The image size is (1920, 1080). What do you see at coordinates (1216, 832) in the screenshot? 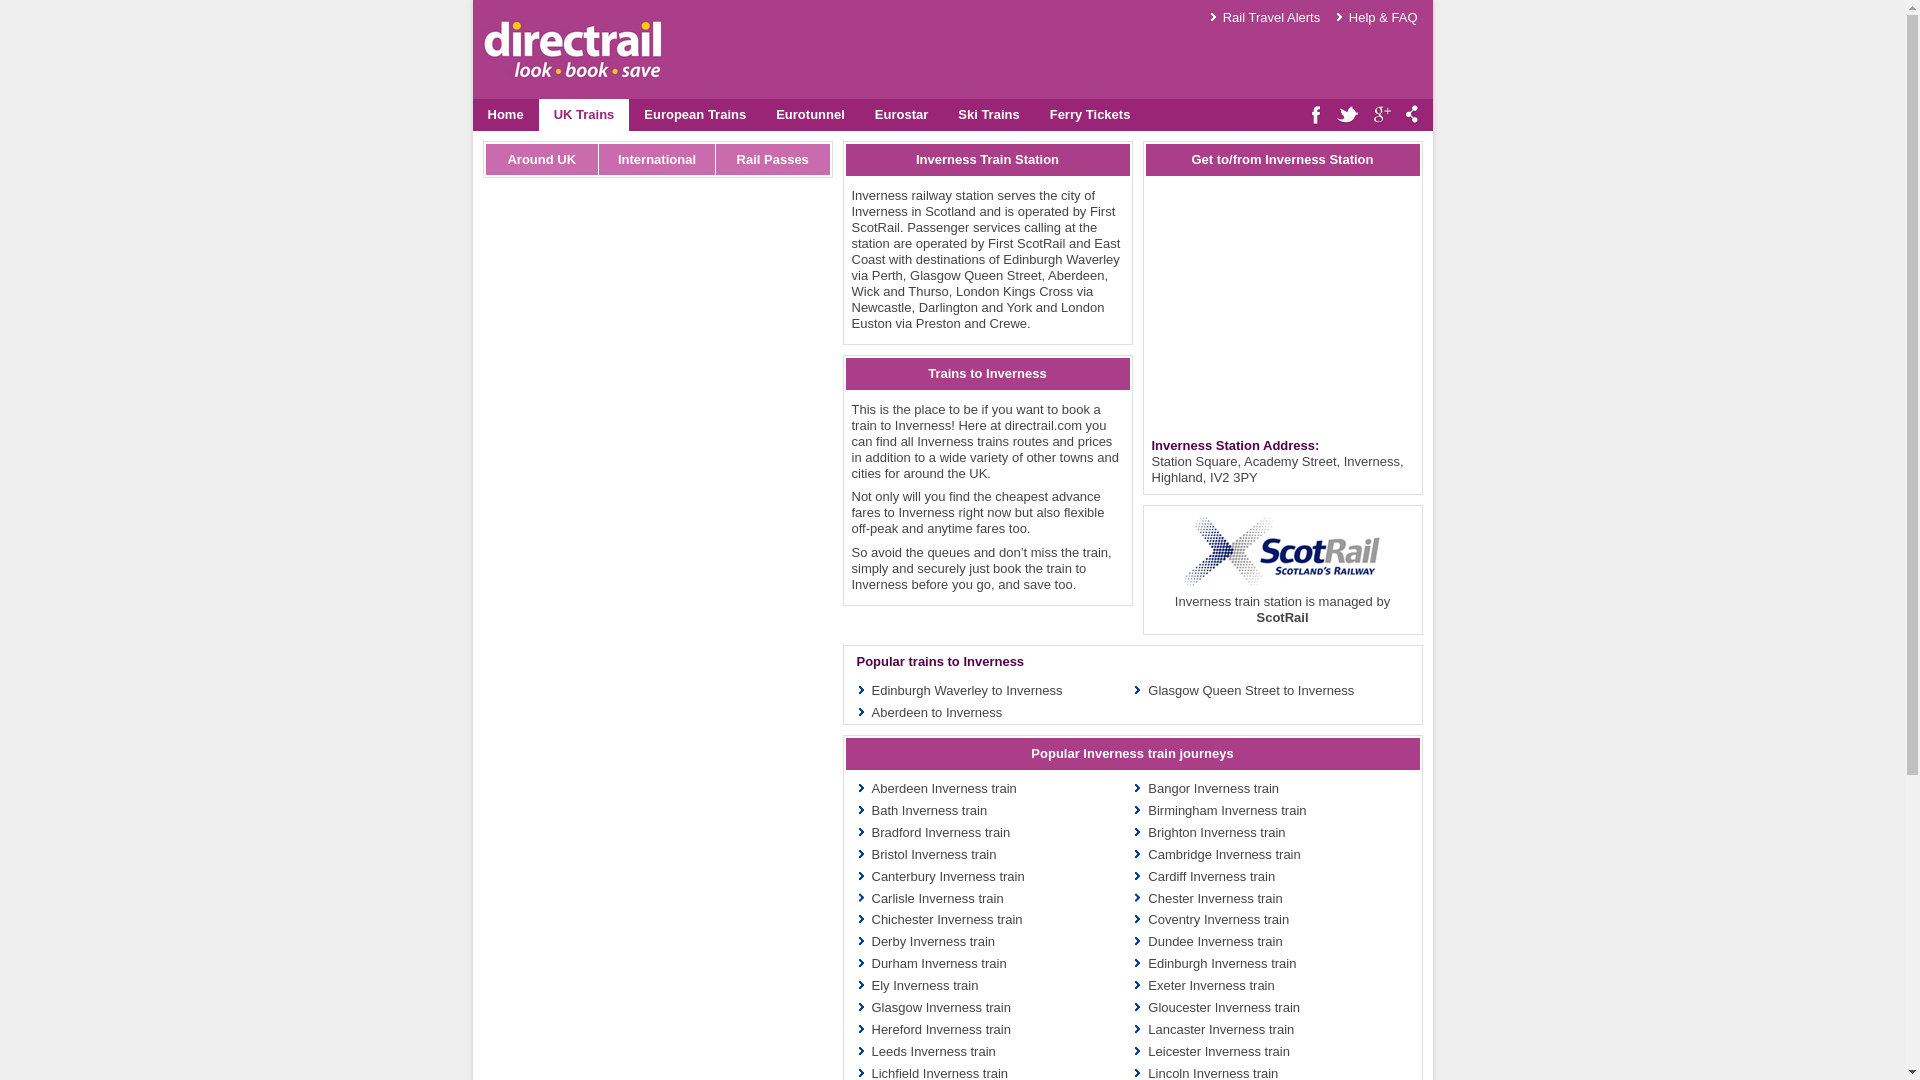
I see `Brighton Inverness train` at bounding box center [1216, 832].